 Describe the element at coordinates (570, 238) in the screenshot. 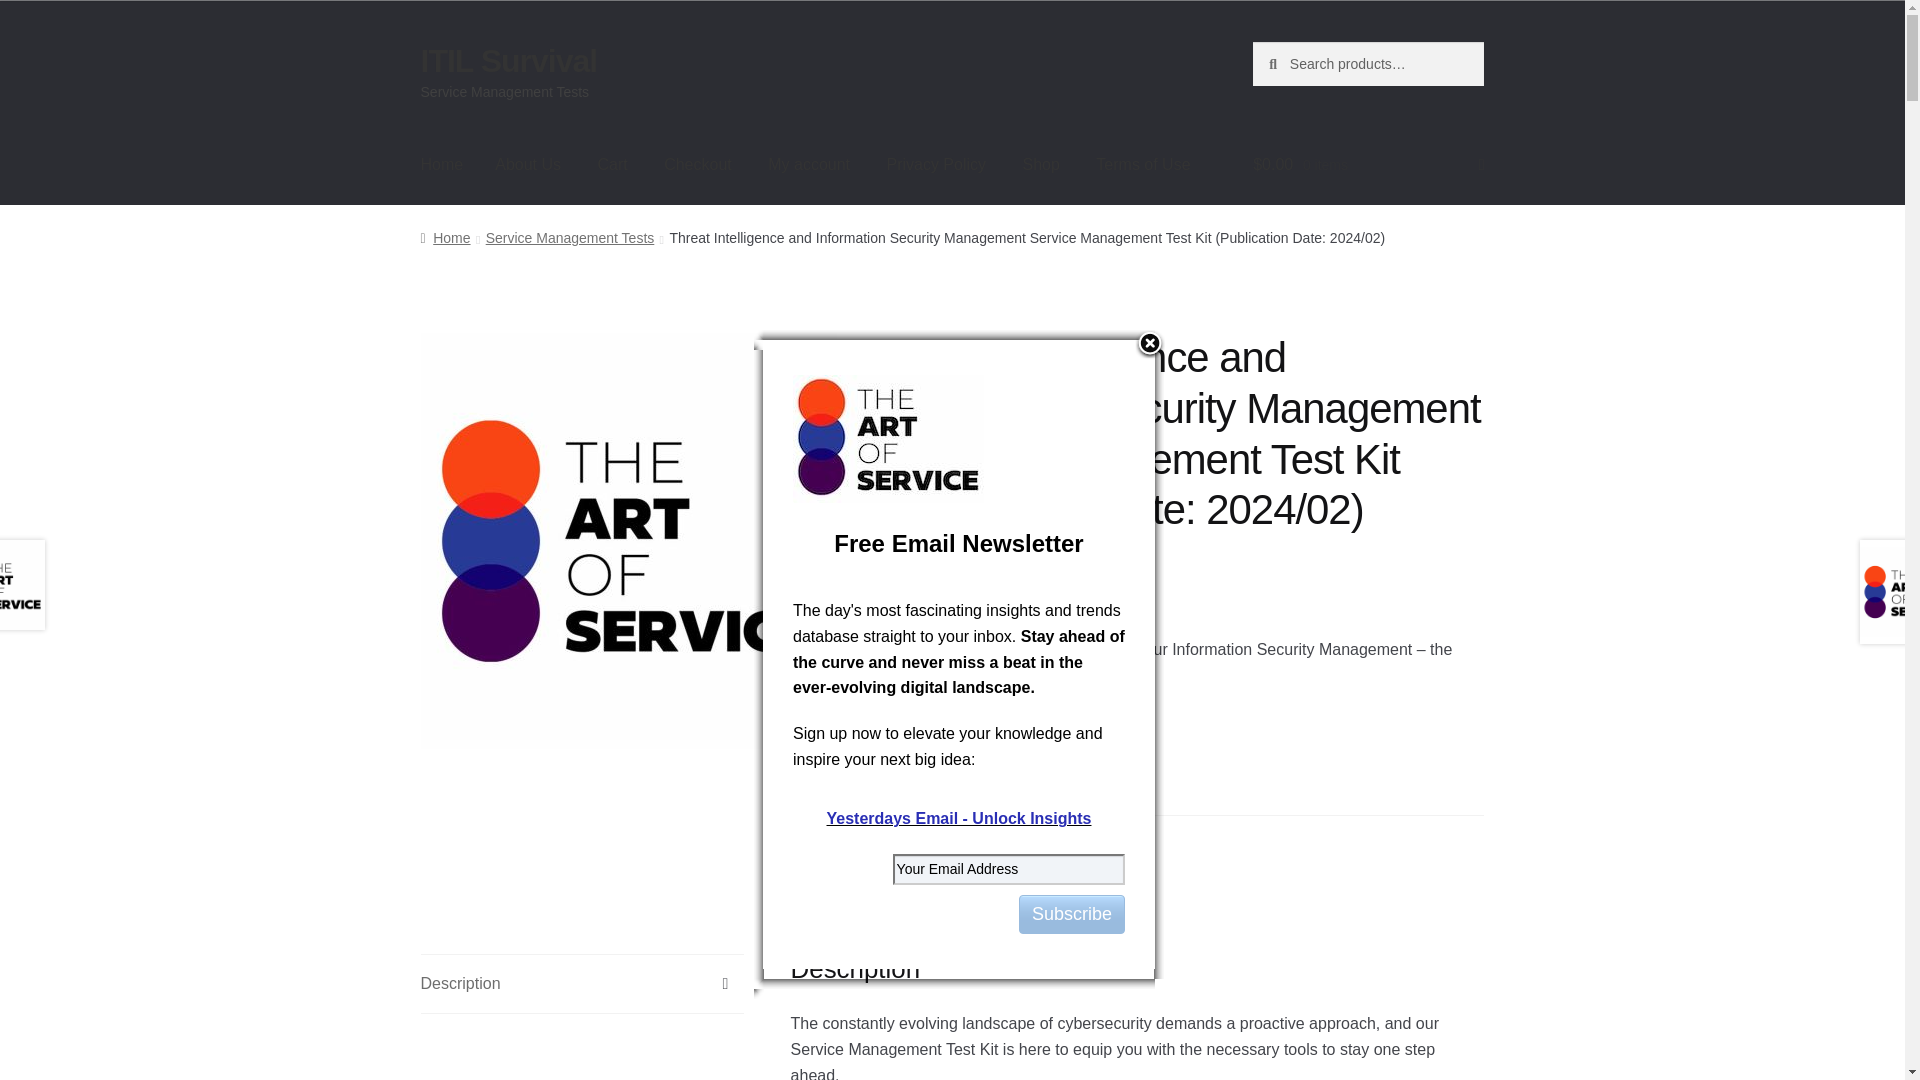

I see `Service Management Tests` at that location.